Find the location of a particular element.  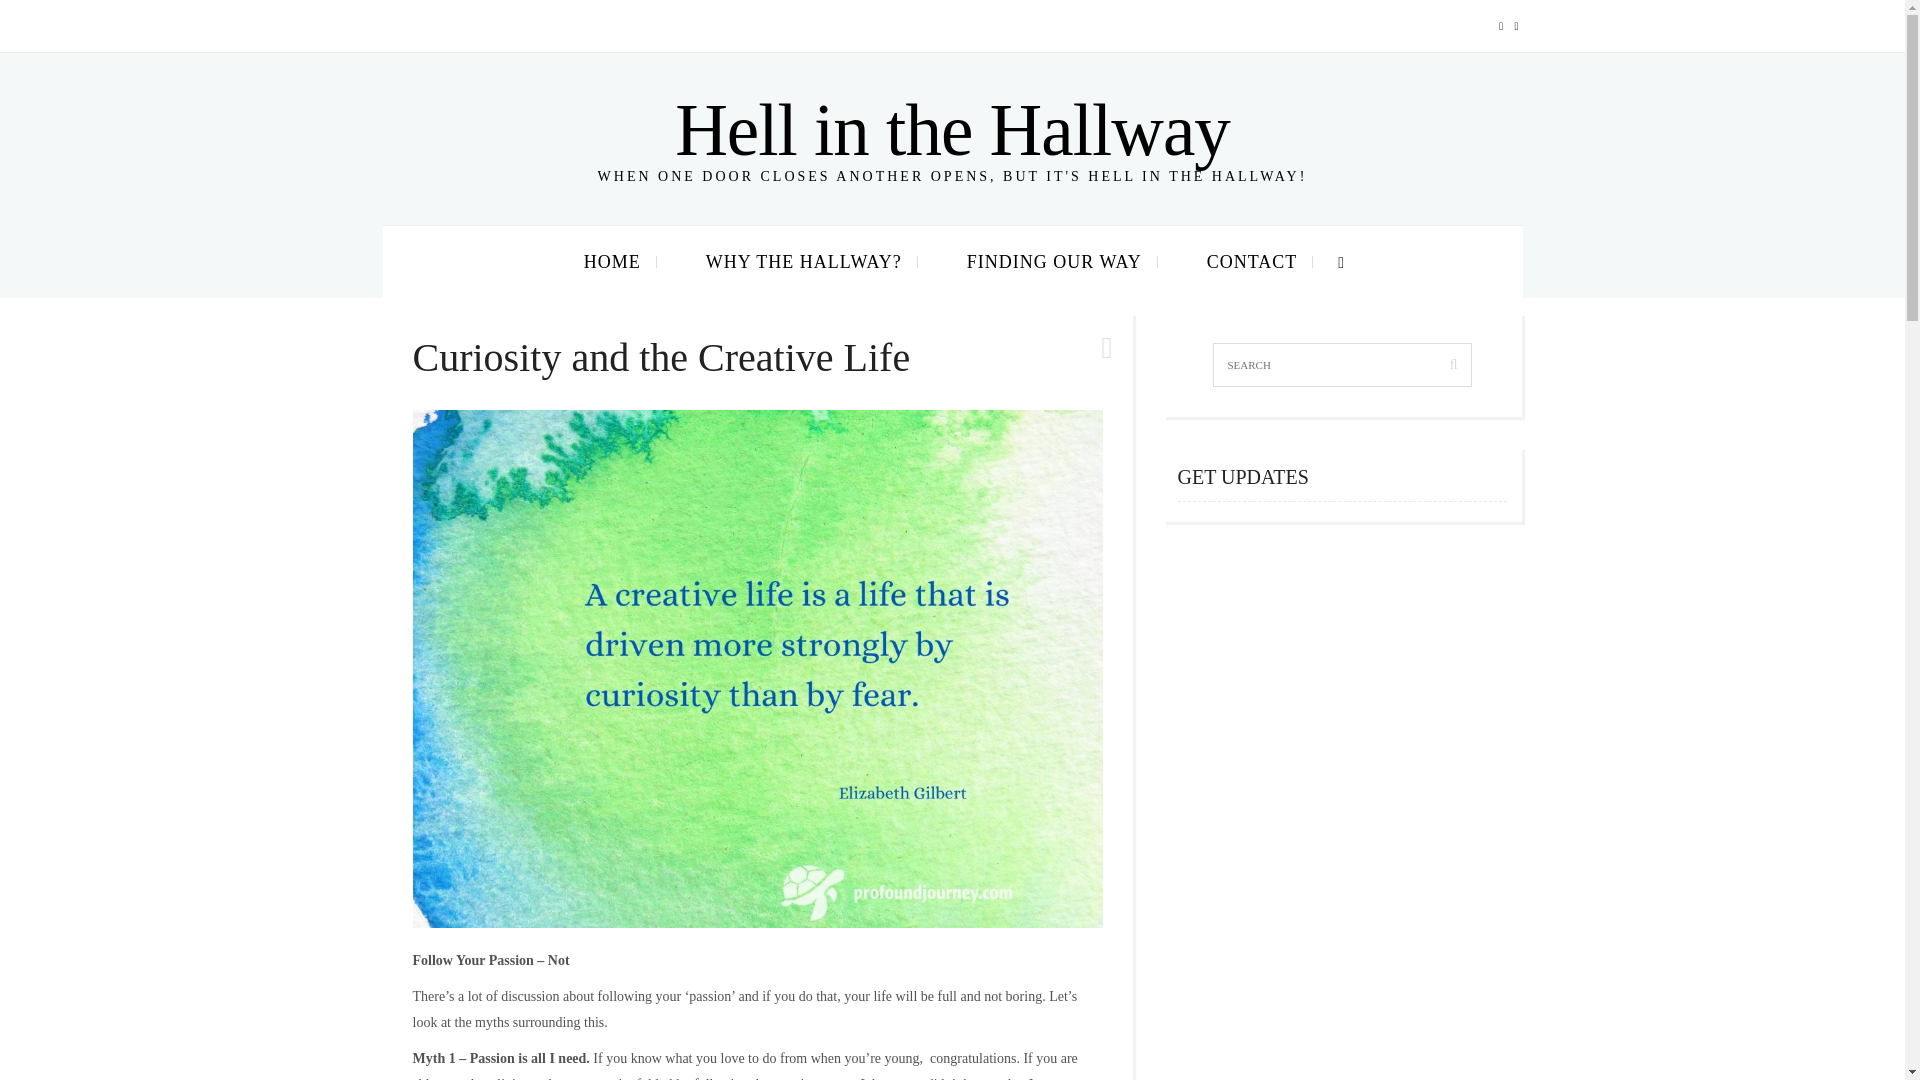

HOME is located at coordinates (612, 262).